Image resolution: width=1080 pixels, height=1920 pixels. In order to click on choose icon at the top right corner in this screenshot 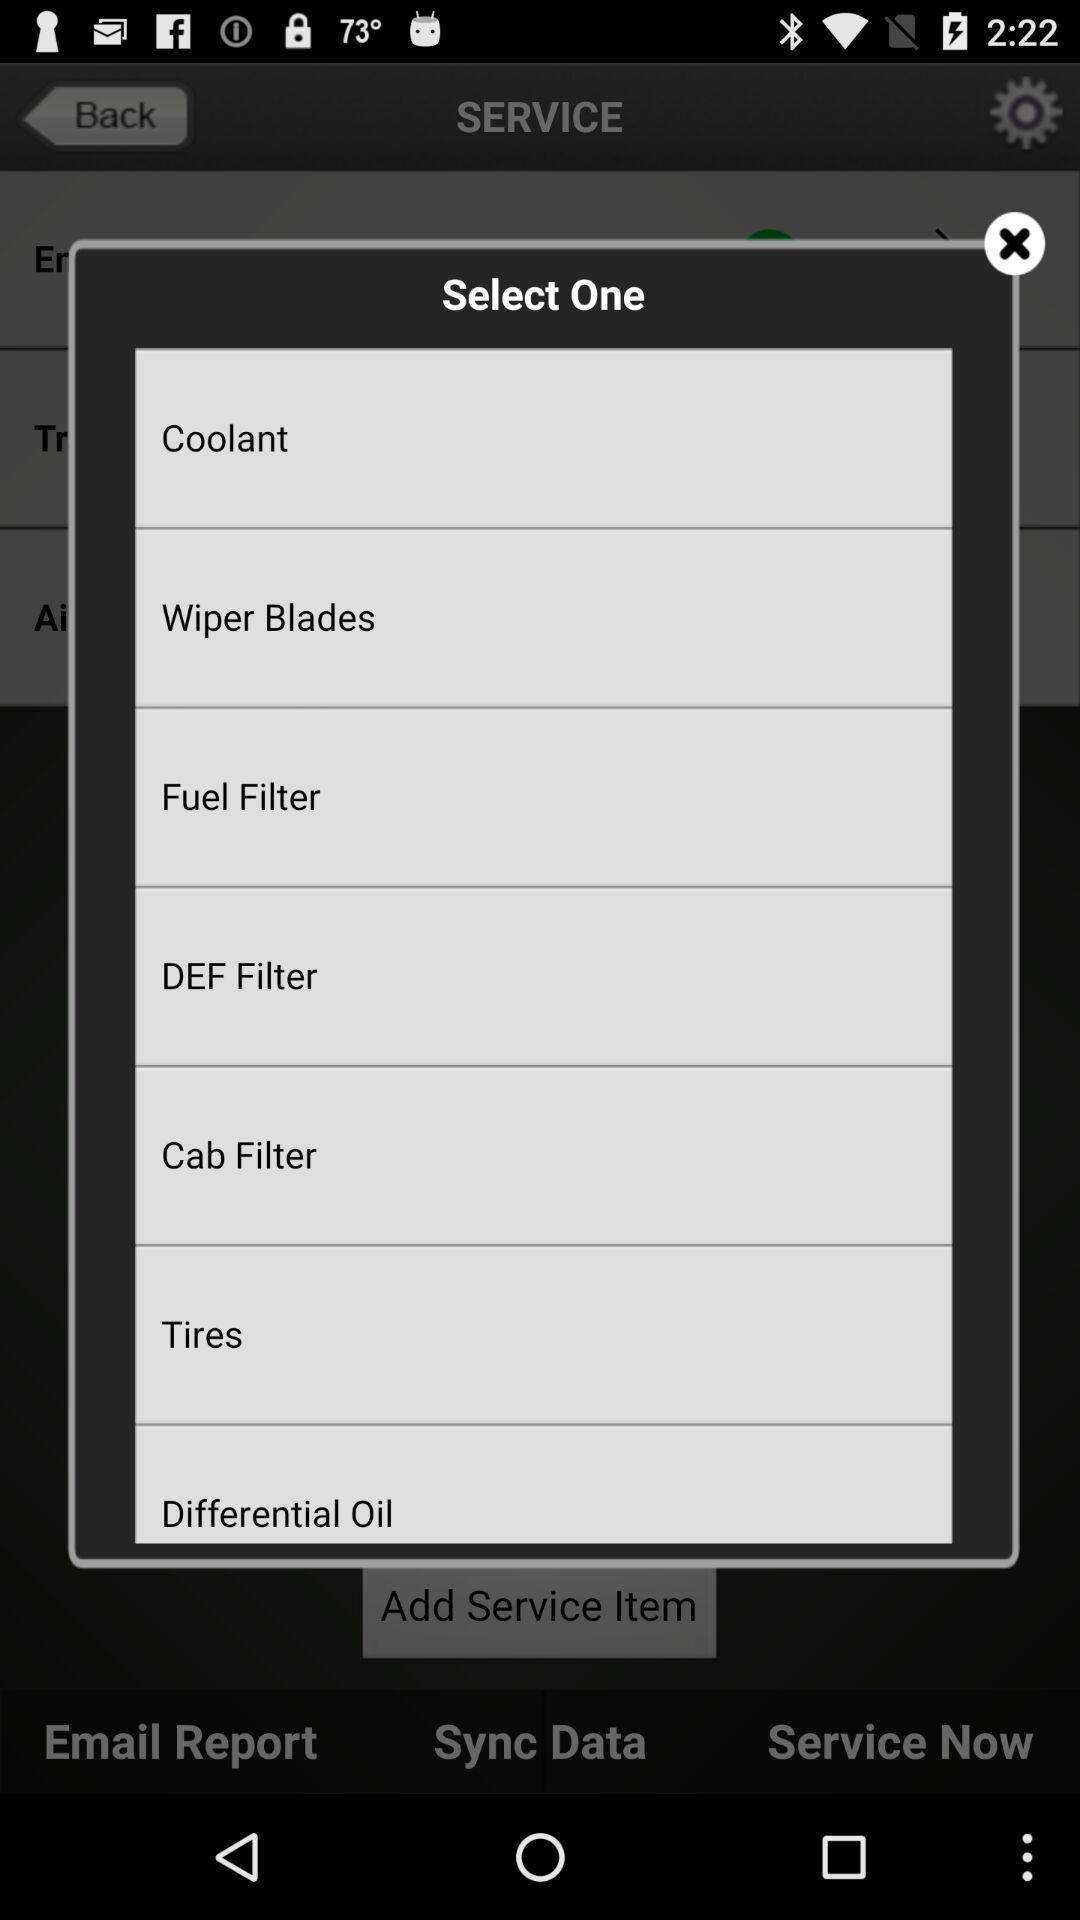, I will do `click(1014, 244)`.